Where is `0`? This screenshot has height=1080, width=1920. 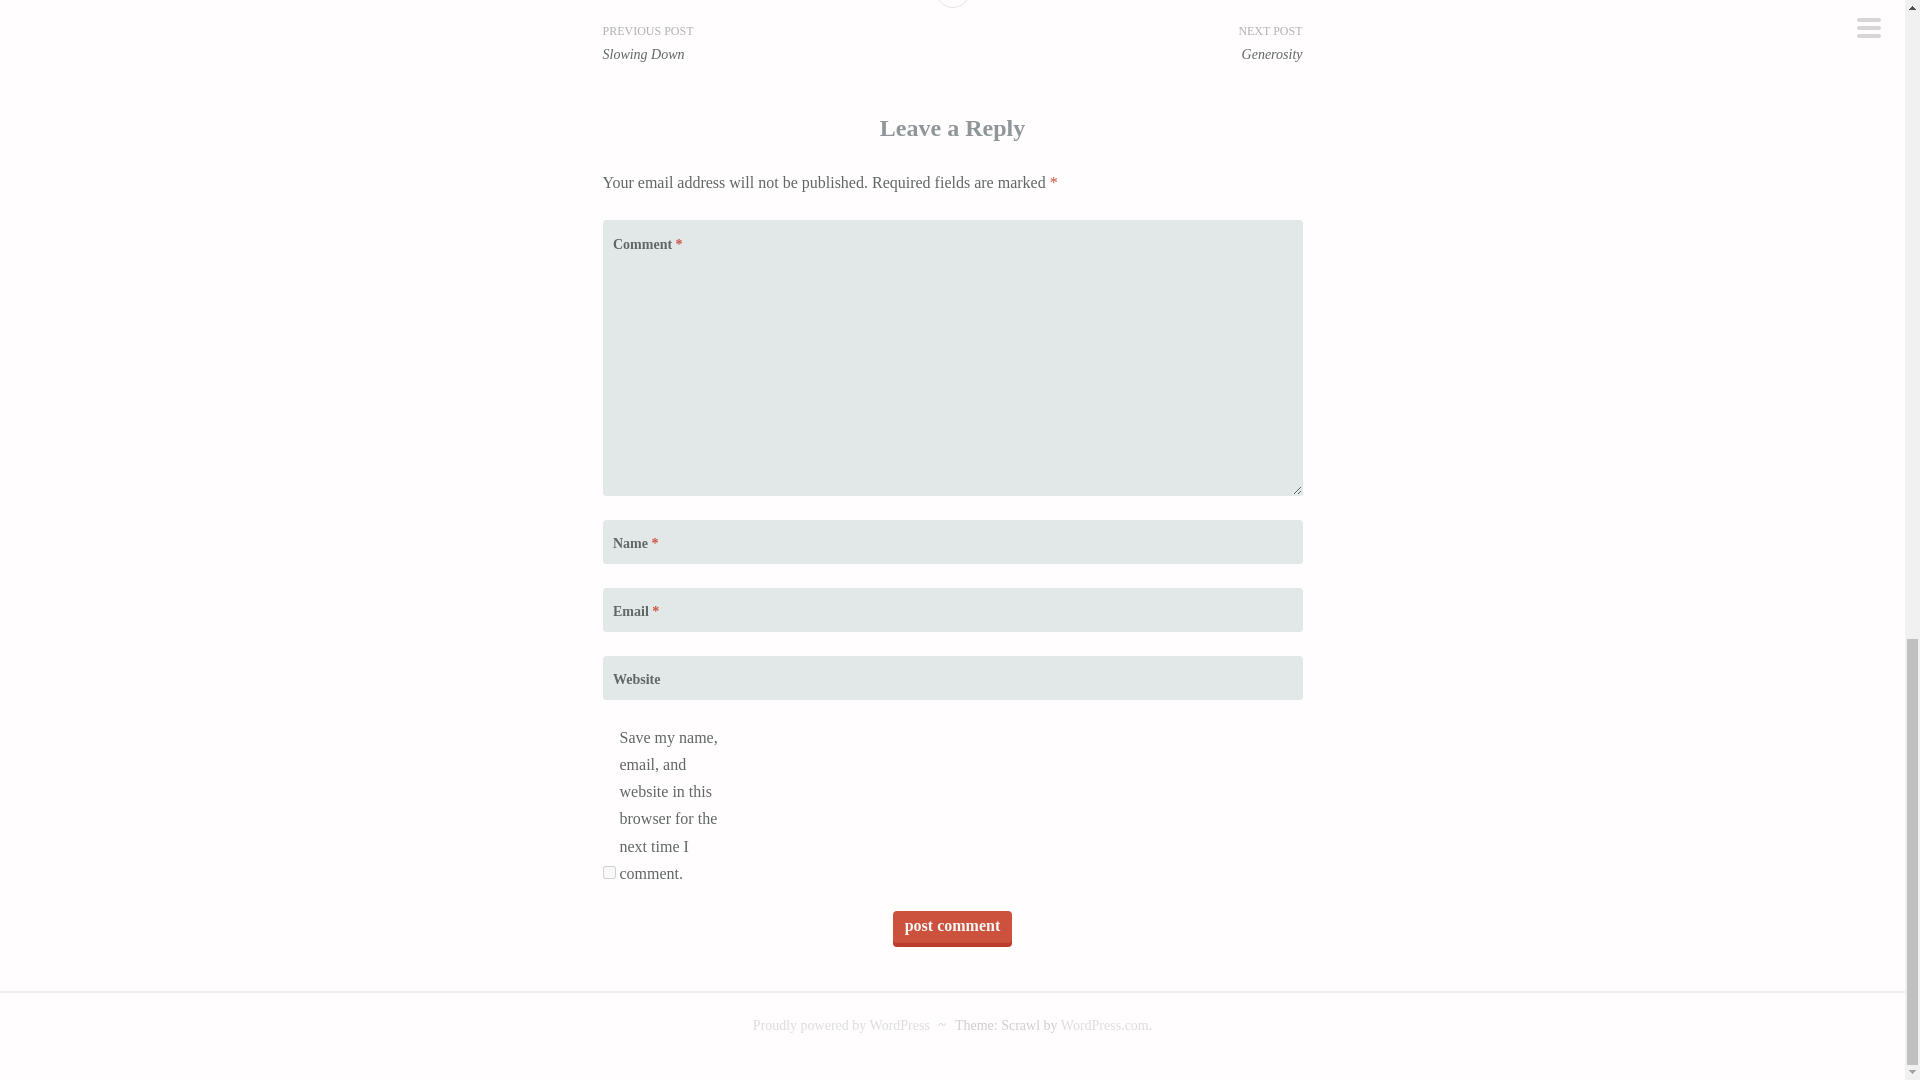 0 is located at coordinates (952, 4).